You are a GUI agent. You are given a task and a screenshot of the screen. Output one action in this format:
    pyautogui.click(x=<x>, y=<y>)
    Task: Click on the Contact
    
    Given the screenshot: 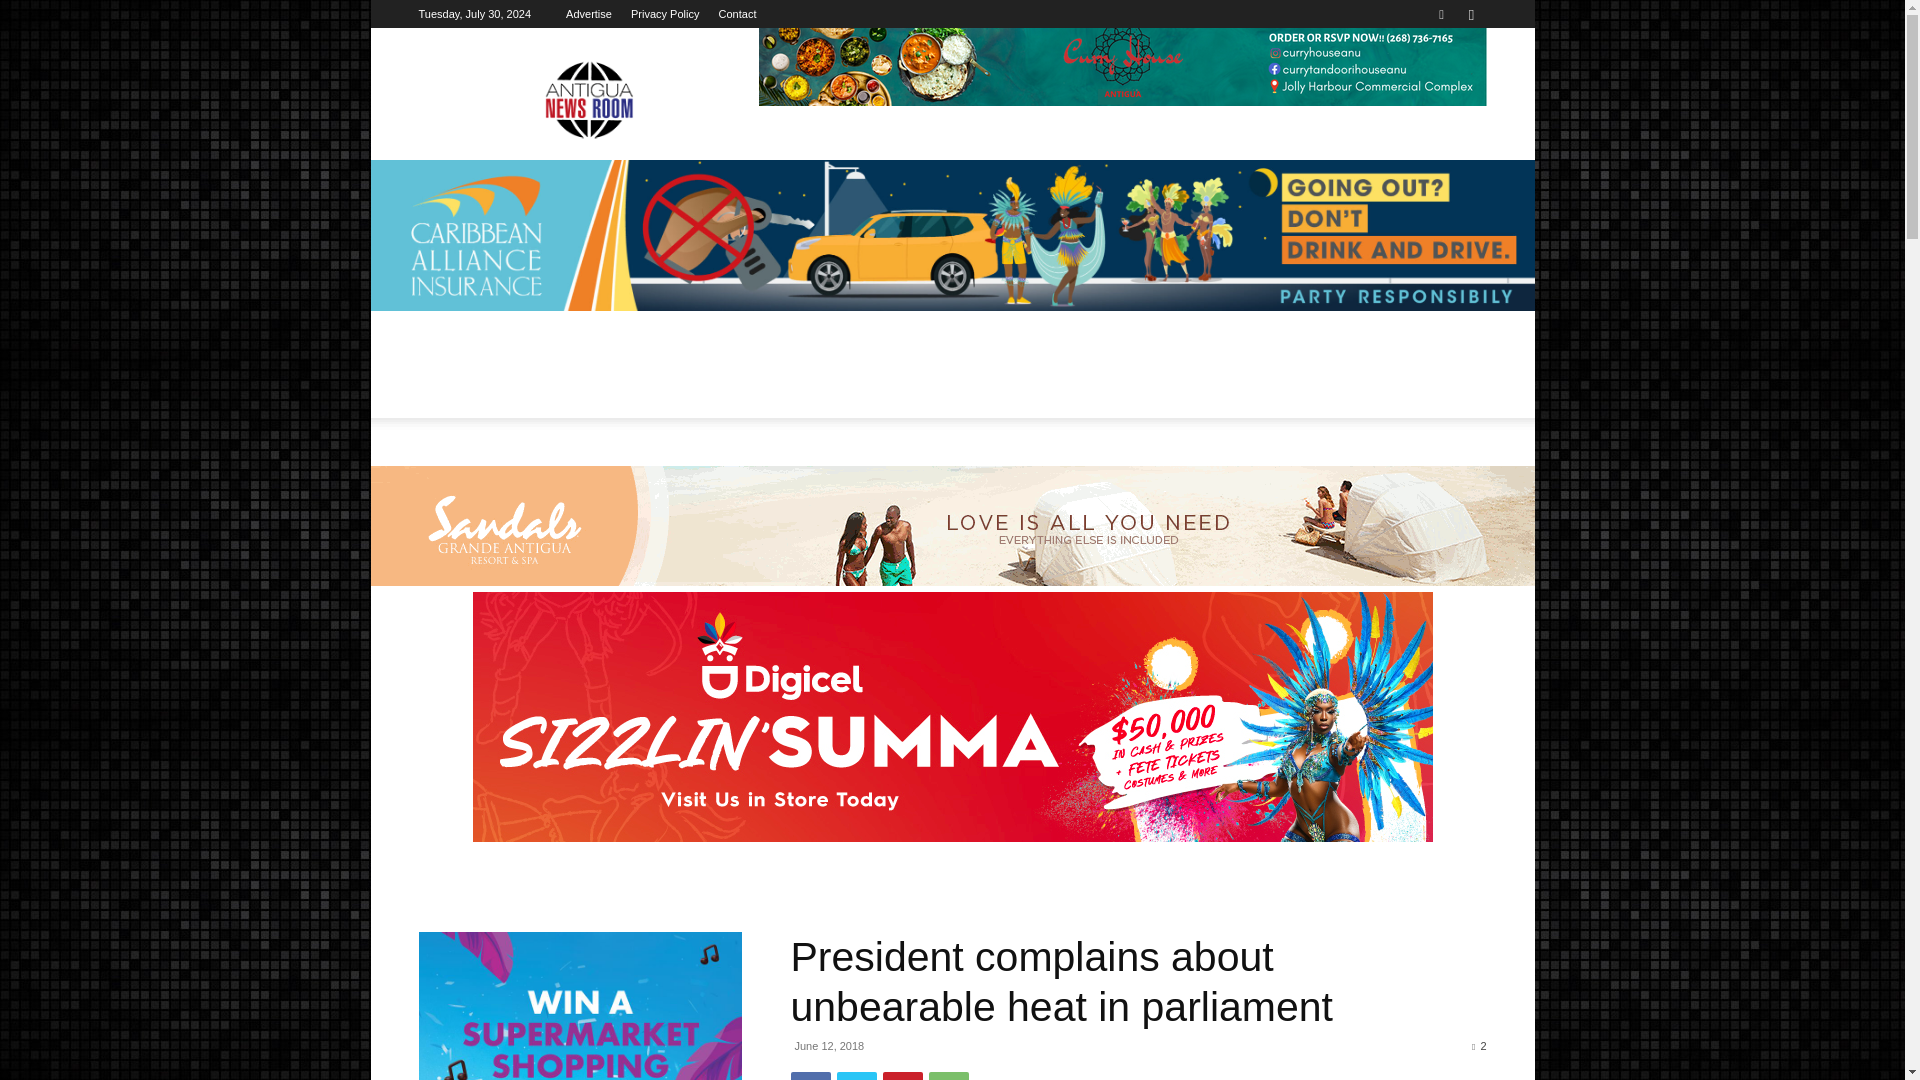 What is the action you would take?
    pyautogui.click(x=737, y=14)
    